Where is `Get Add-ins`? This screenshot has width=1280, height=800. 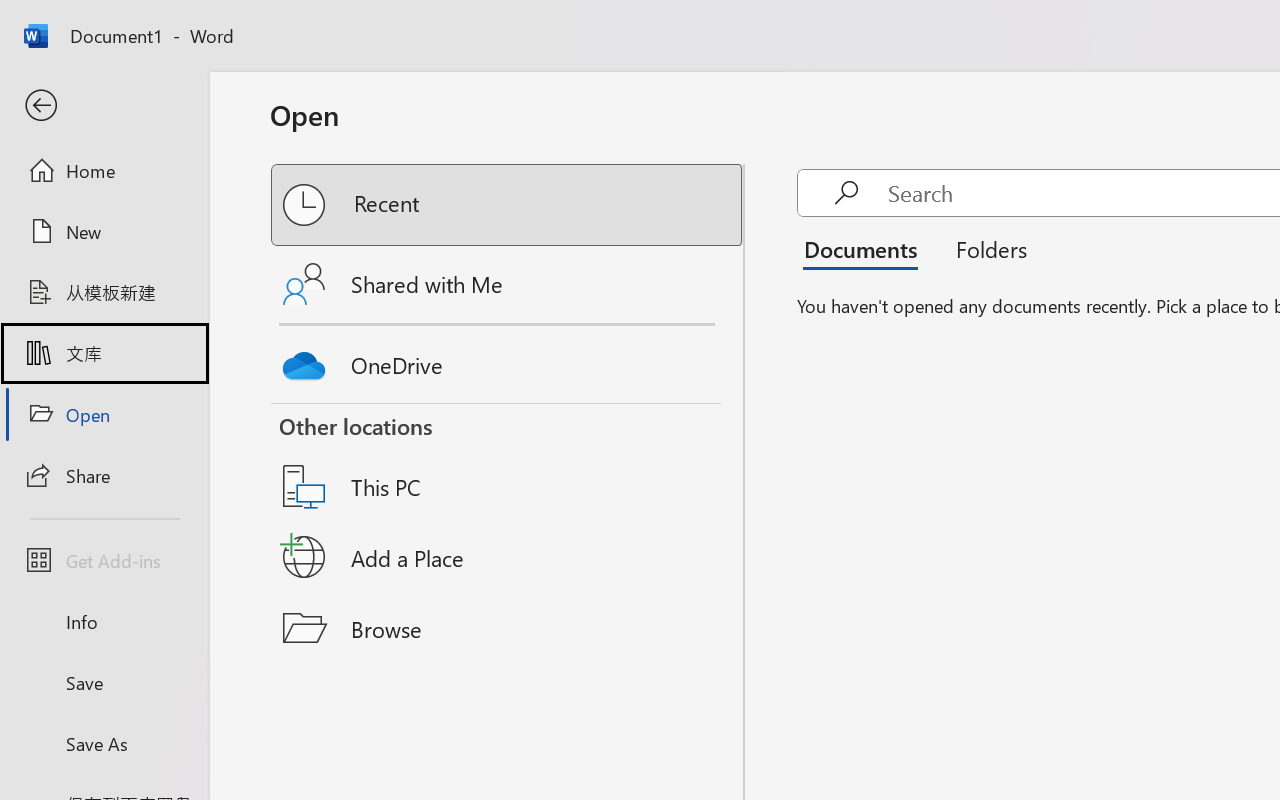 Get Add-ins is located at coordinates (104, 560).